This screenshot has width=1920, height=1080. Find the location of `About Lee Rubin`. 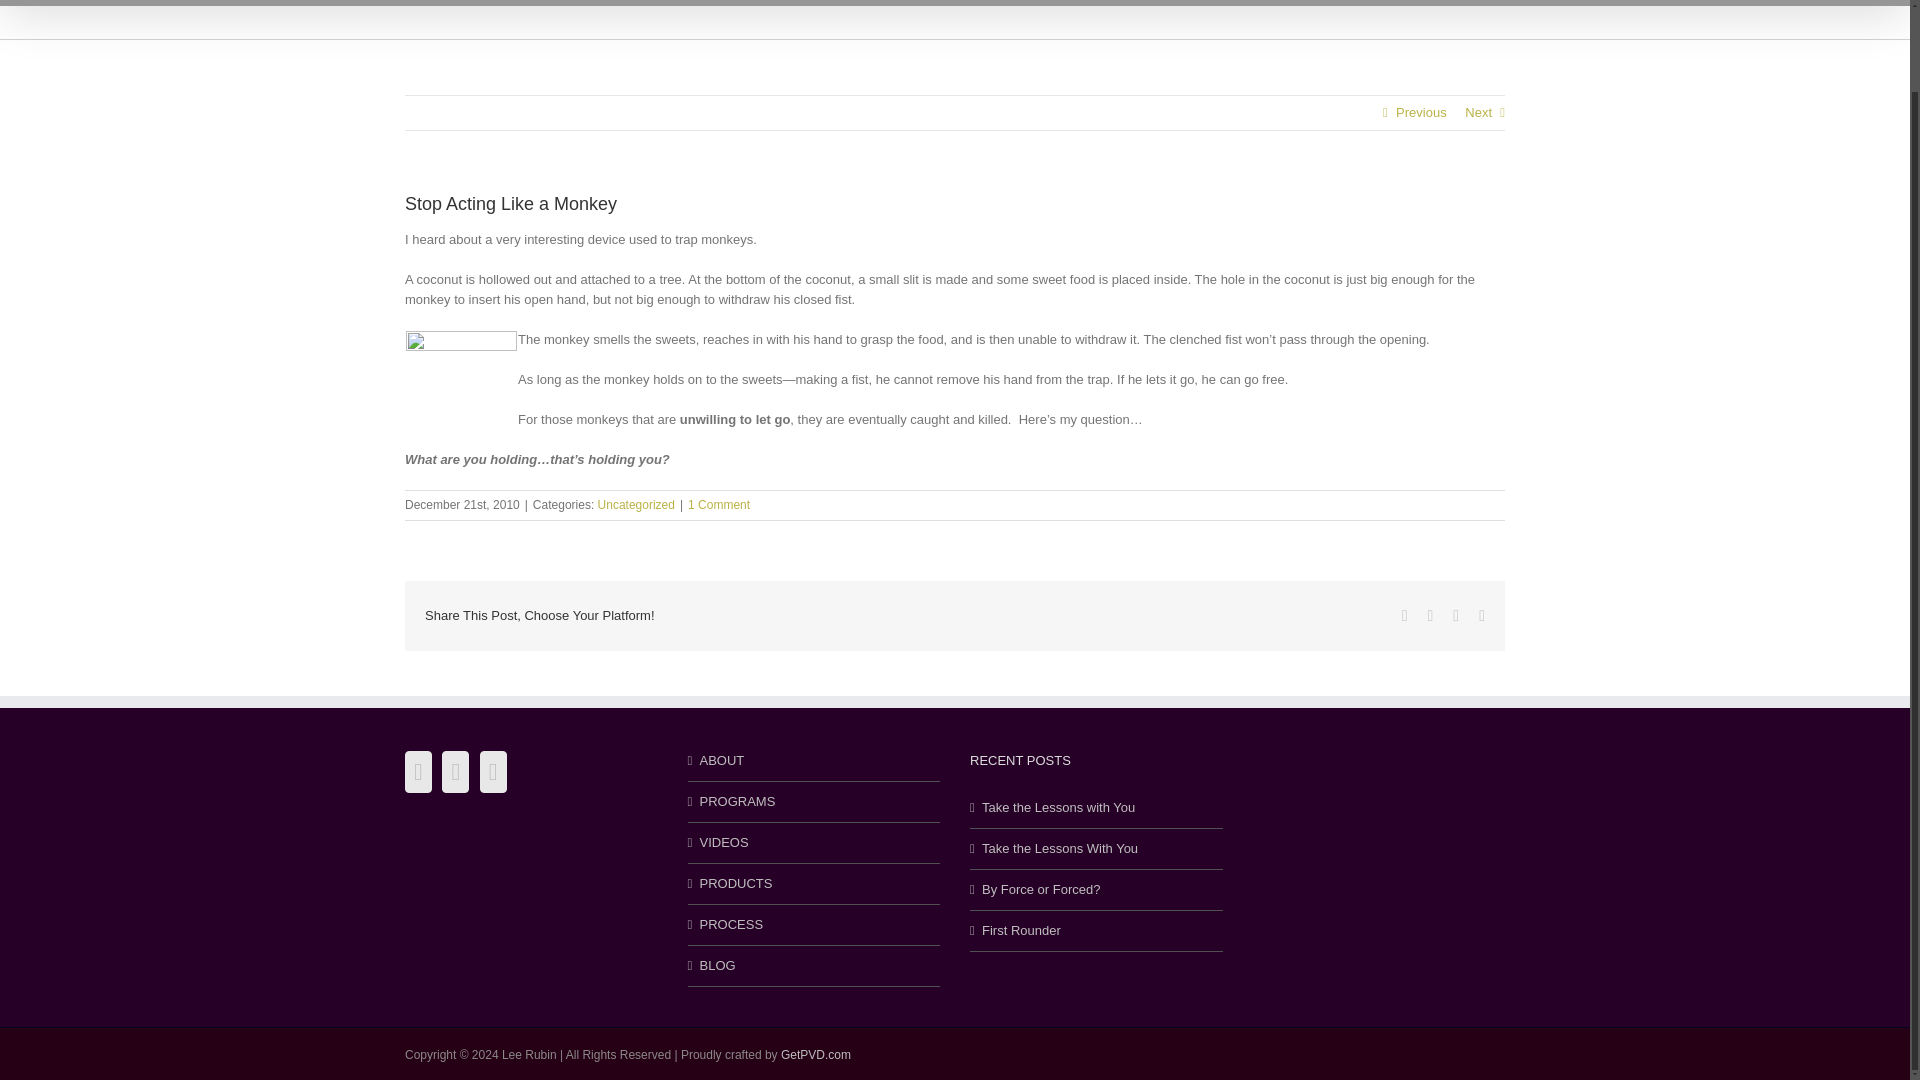

About Lee Rubin is located at coordinates (820, 2).